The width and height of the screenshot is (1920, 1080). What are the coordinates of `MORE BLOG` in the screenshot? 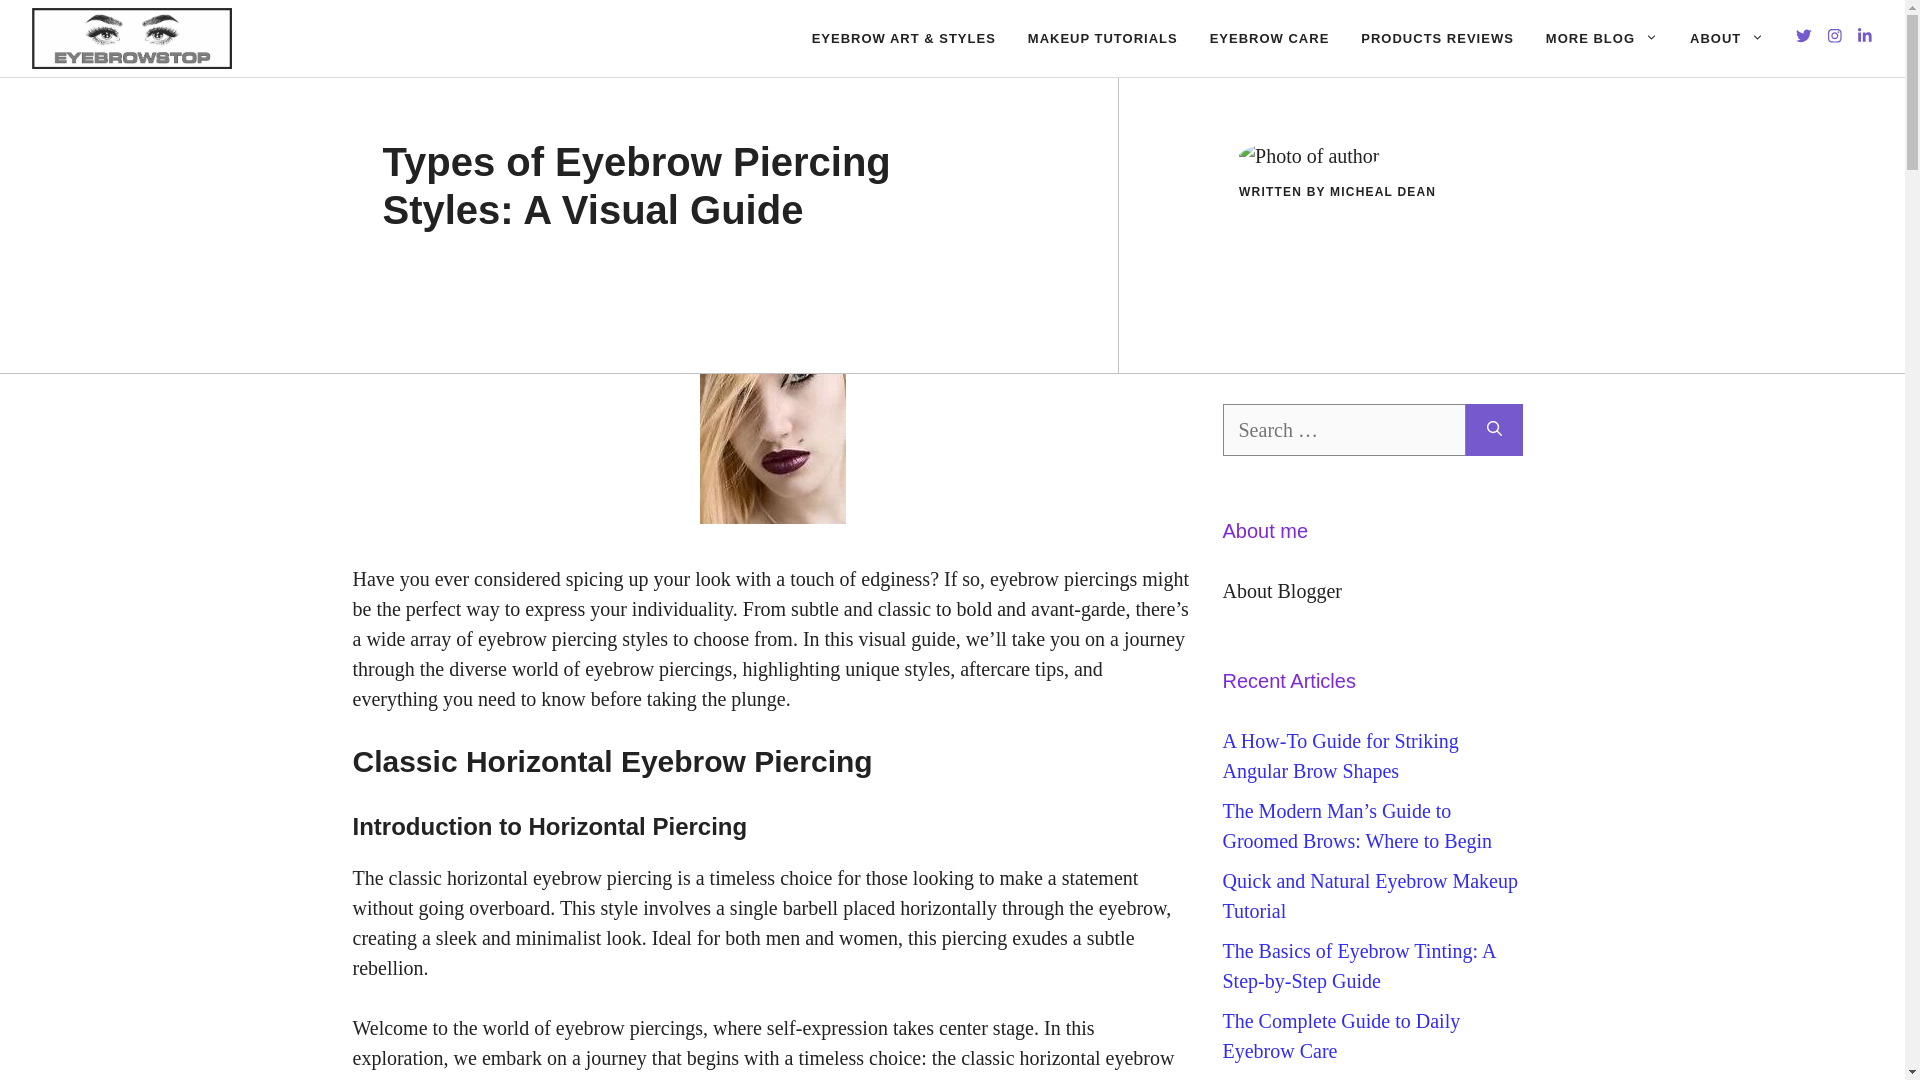 It's located at (1602, 38).